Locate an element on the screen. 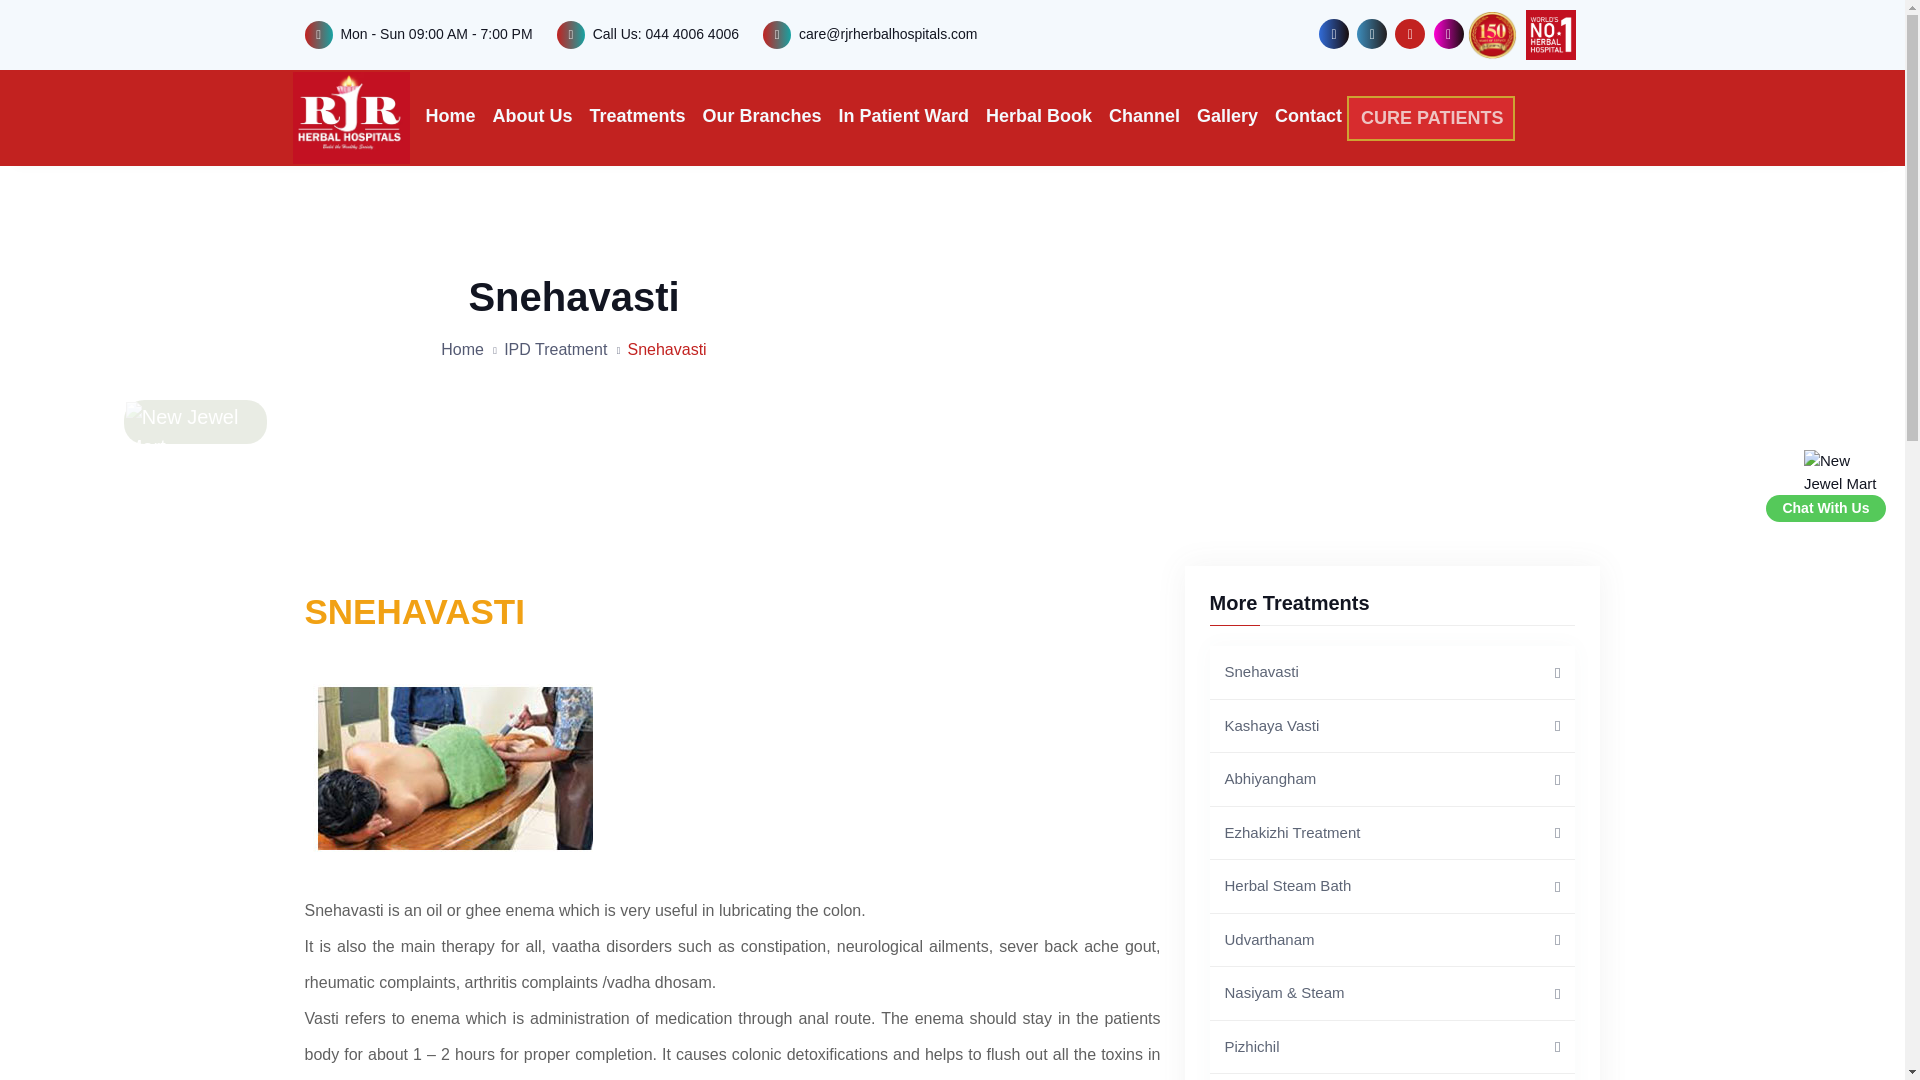 This screenshot has width=1920, height=1080. 044 4006 4006 is located at coordinates (692, 34).